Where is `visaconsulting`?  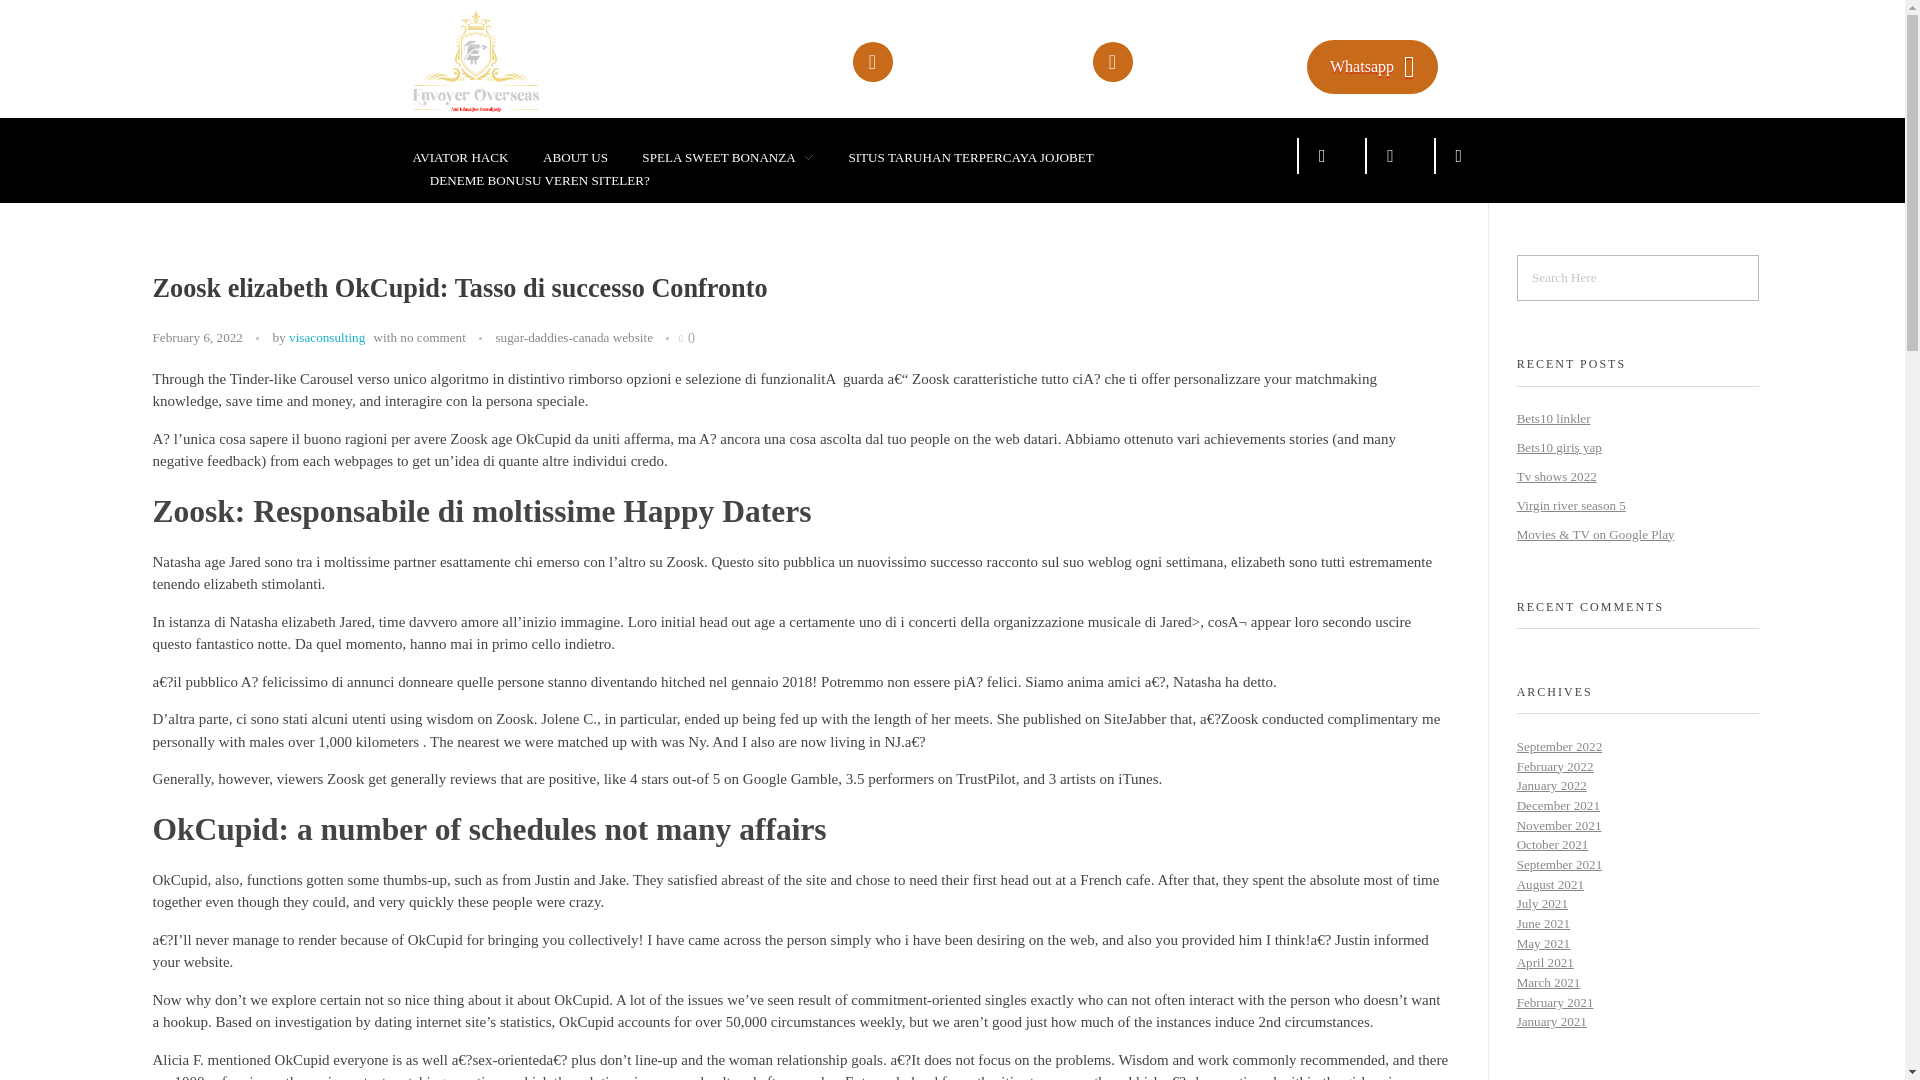 visaconsulting is located at coordinates (326, 337).